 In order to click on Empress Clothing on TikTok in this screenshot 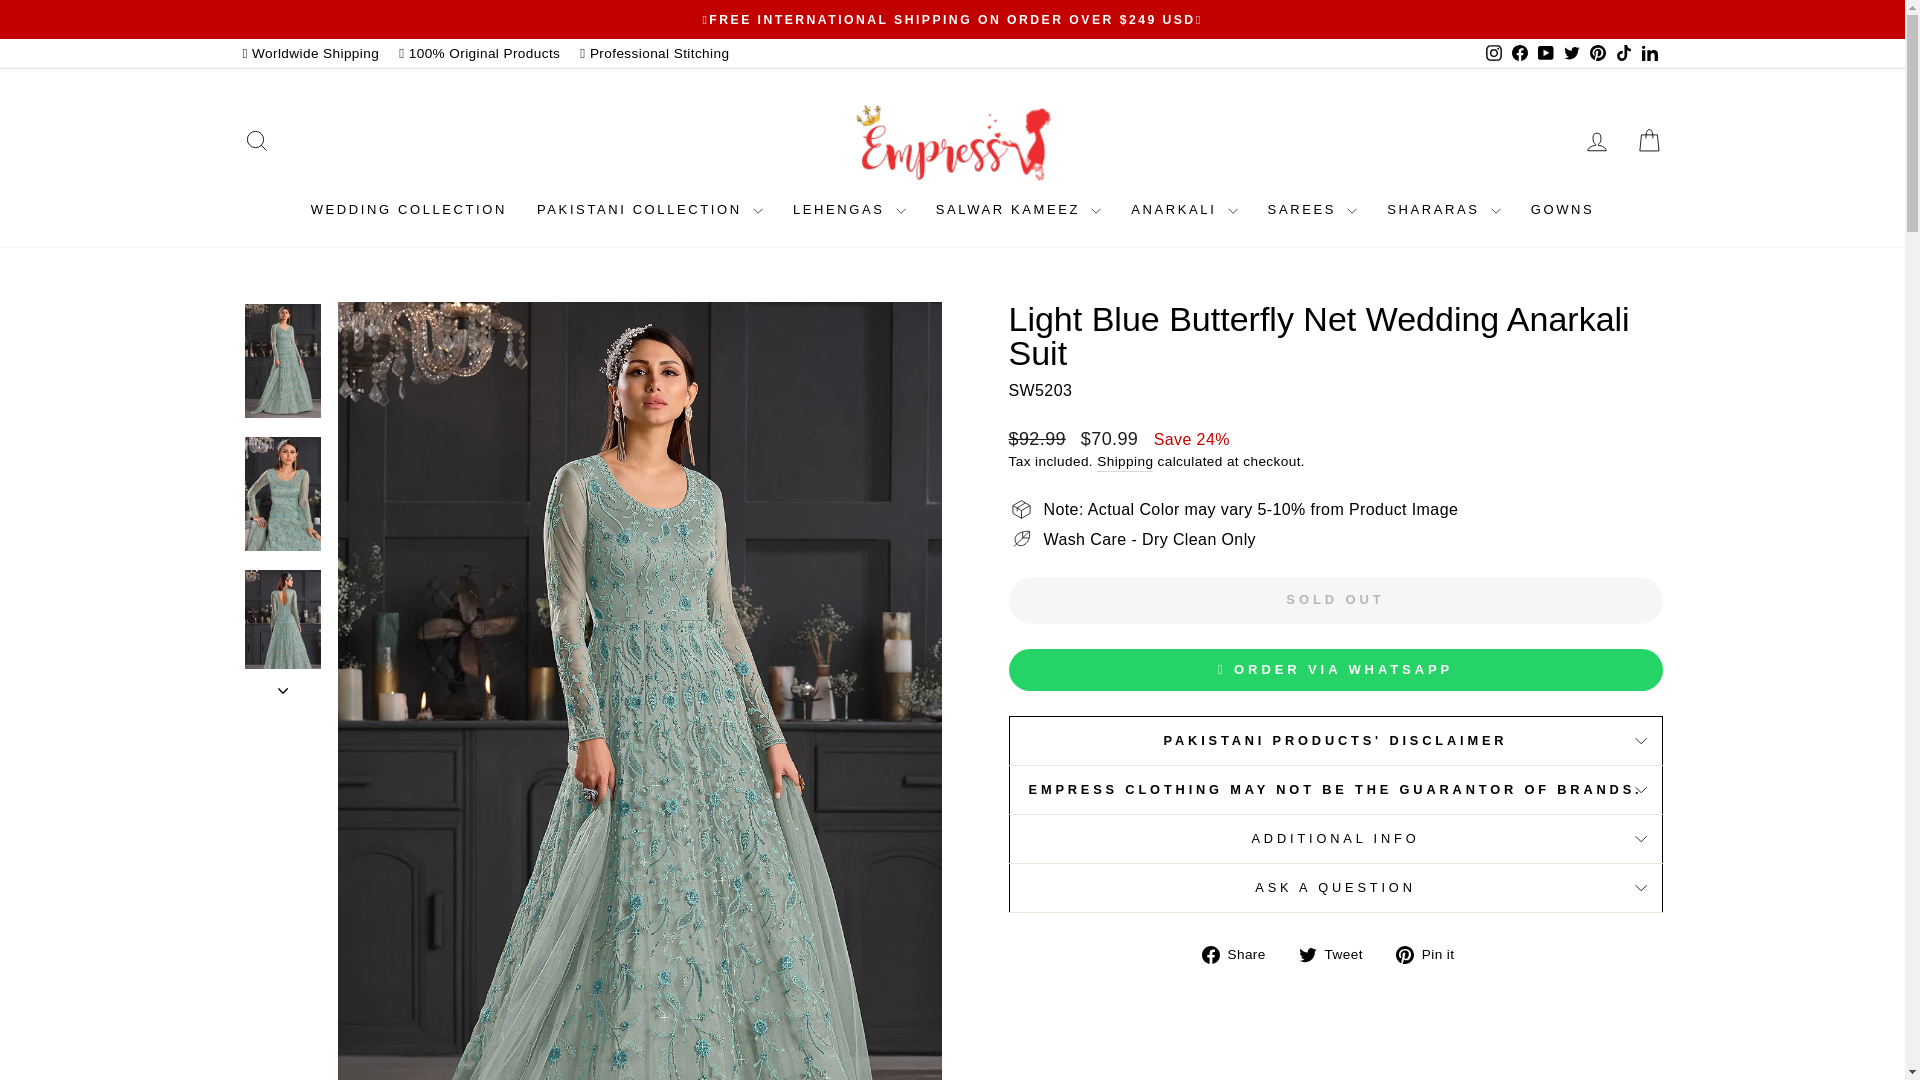, I will do `click(1622, 53)`.